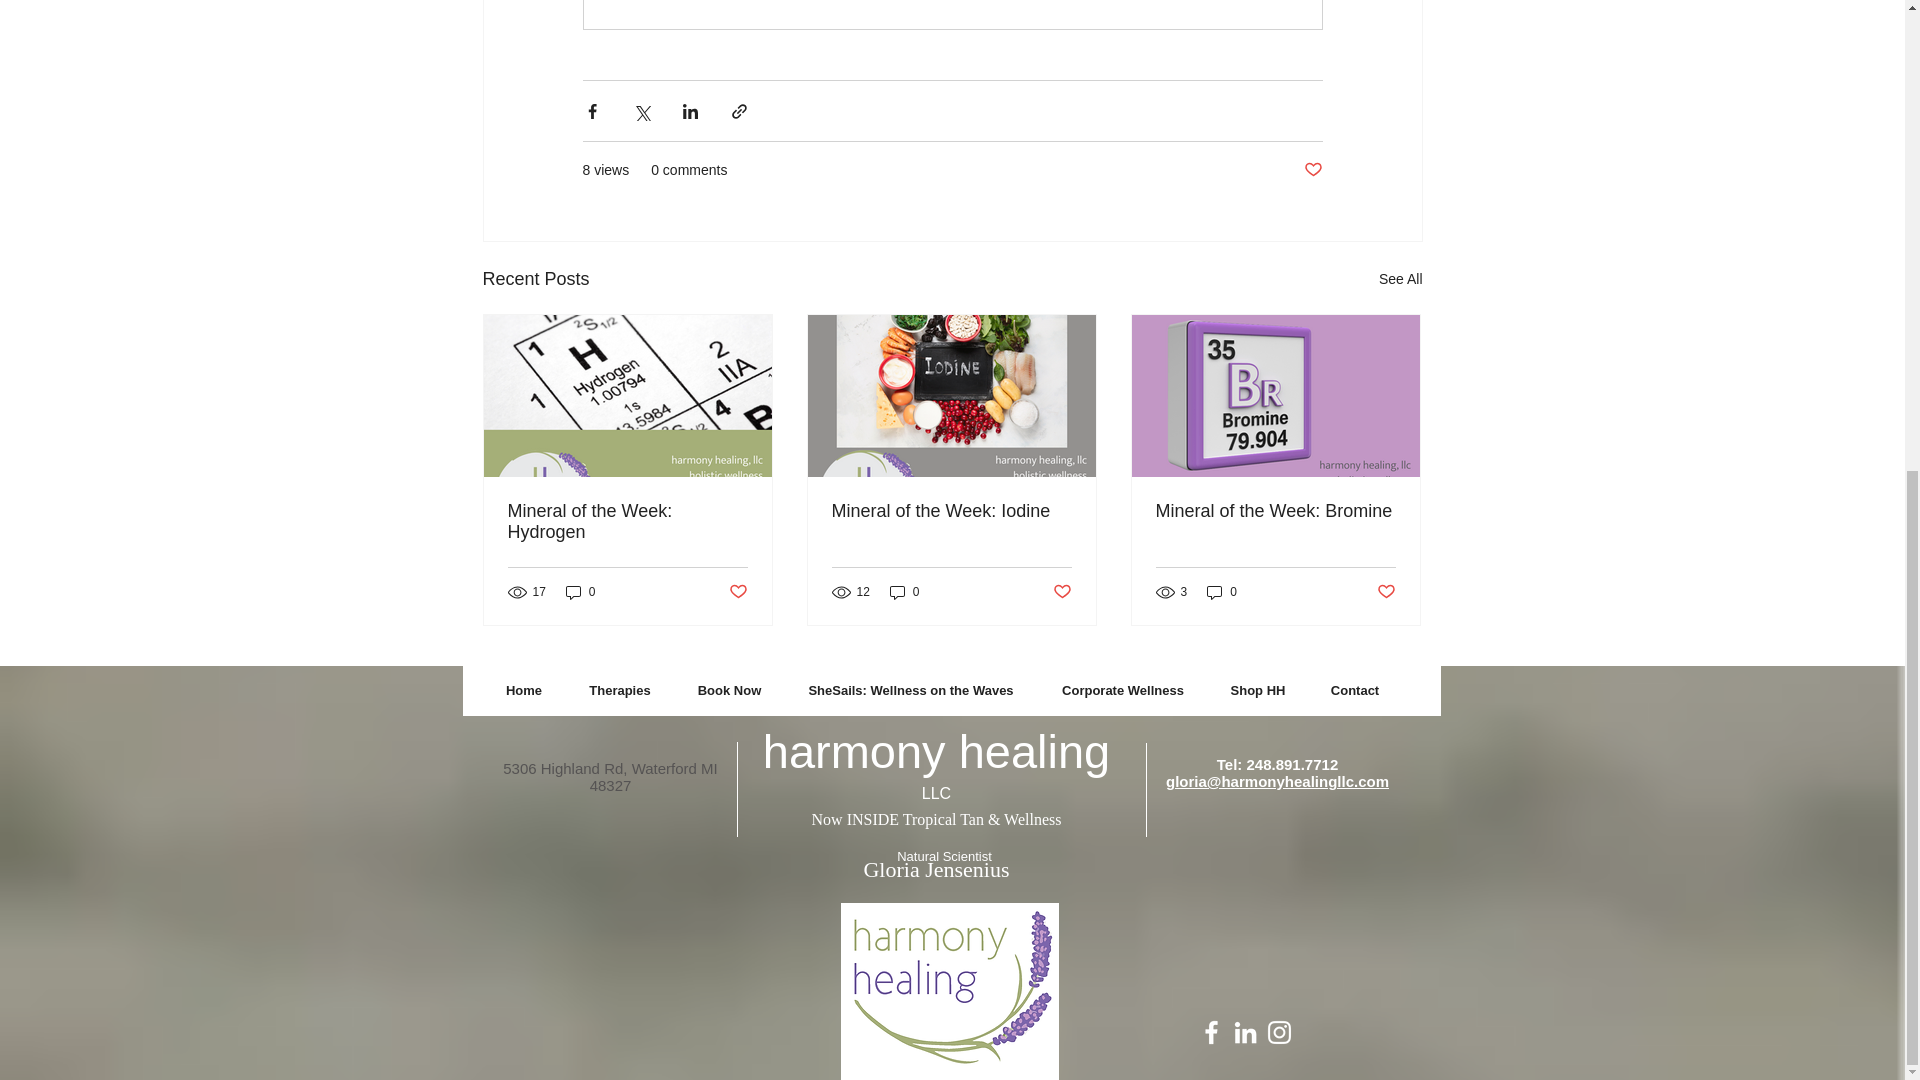 The height and width of the screenshot is (1080, 1920). What do you see at coordinates (522, 691) in the screenshot?
I see `Home` at bounding box center [522, 691].